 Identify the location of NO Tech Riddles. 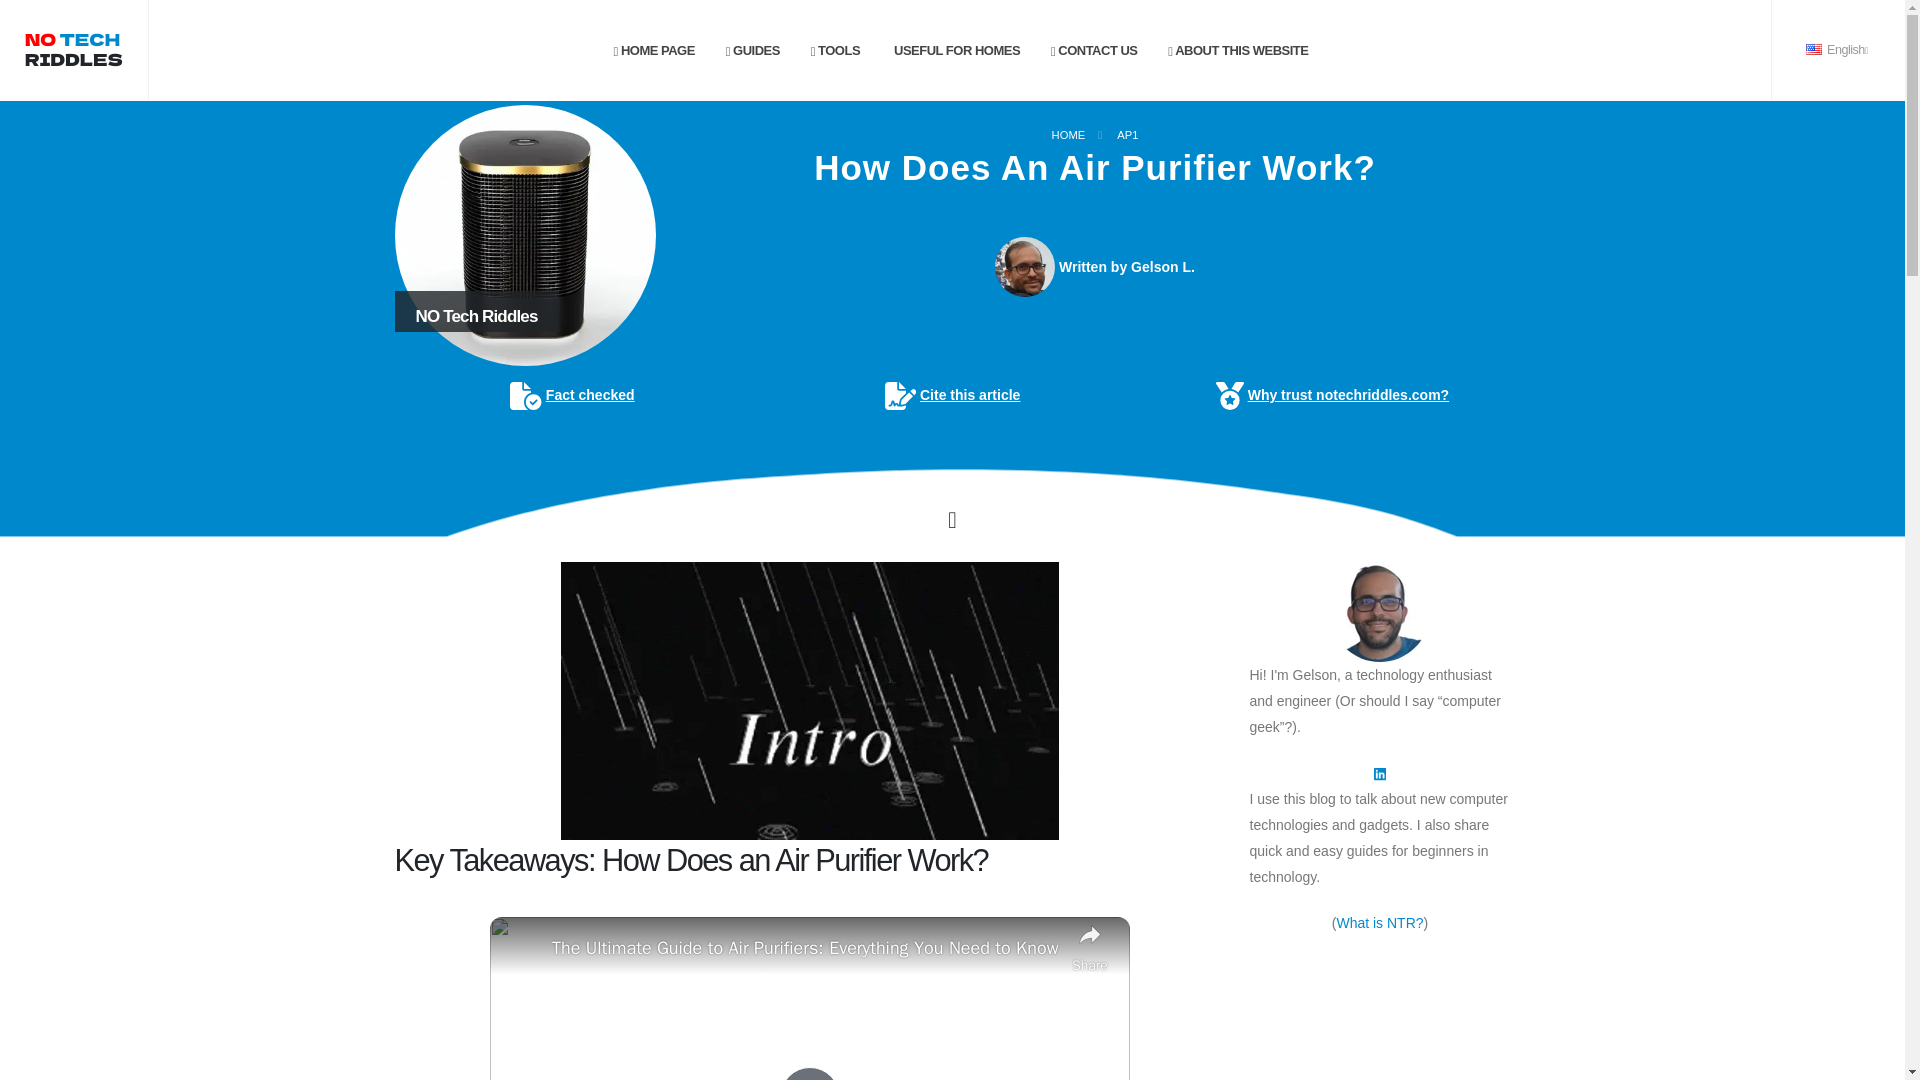
(524, 235).